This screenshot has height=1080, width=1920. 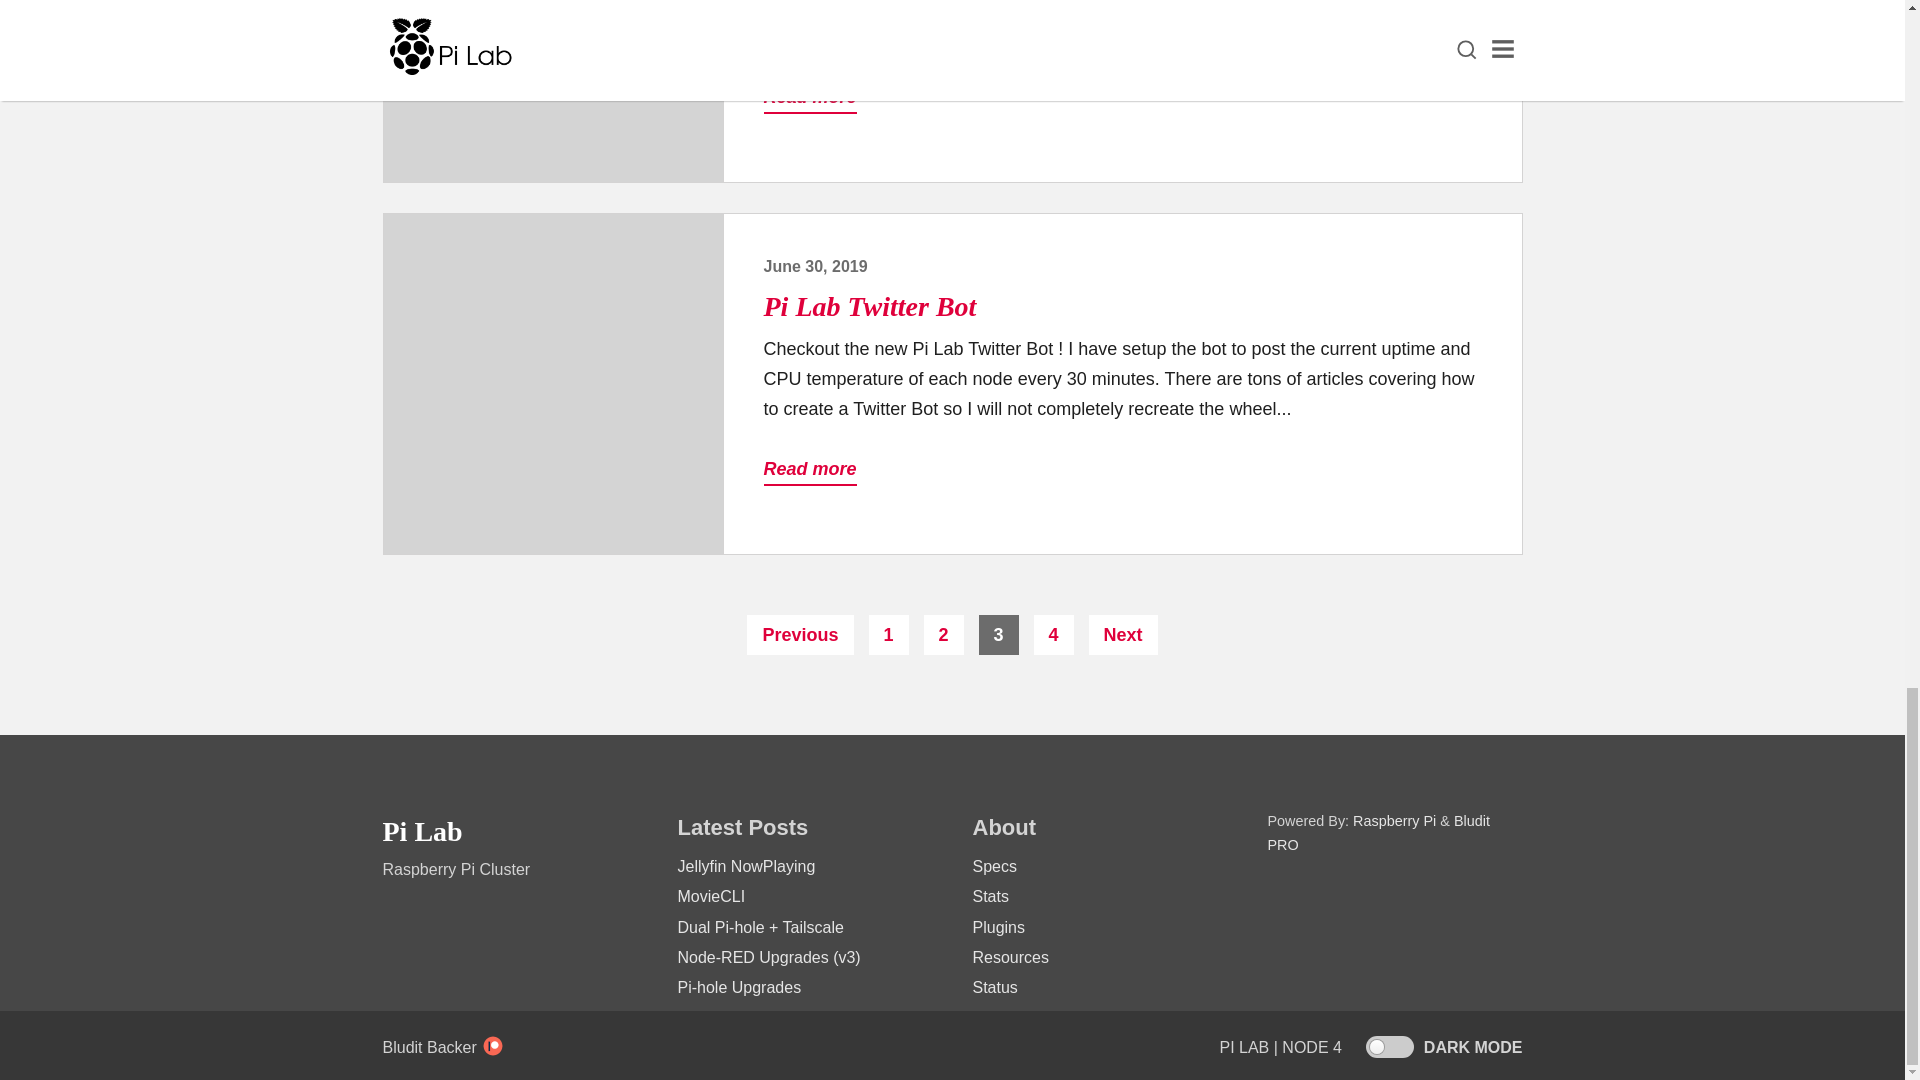 What do you see at coordinates (810, 98) in the screenshot?
I see `Read more` at bounding box center [810, 98].